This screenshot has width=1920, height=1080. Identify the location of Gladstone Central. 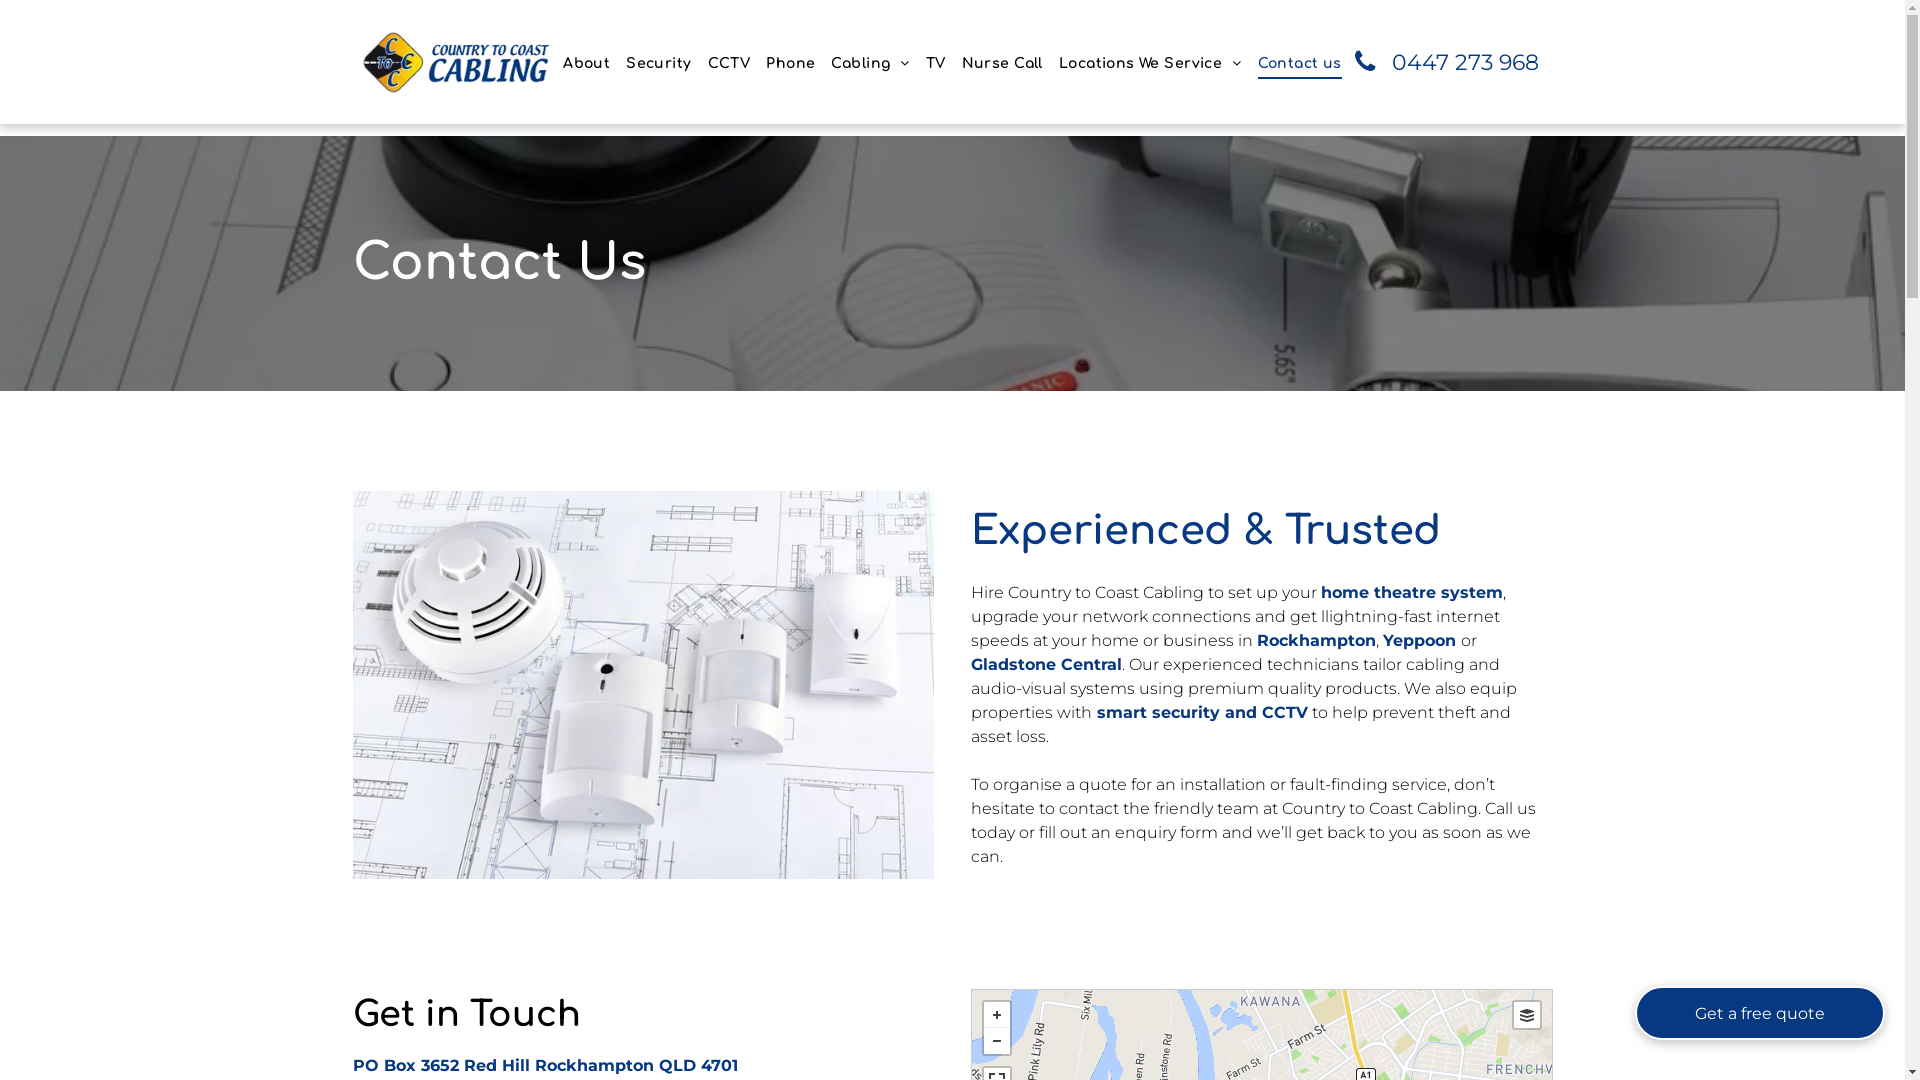
(1046, 664).